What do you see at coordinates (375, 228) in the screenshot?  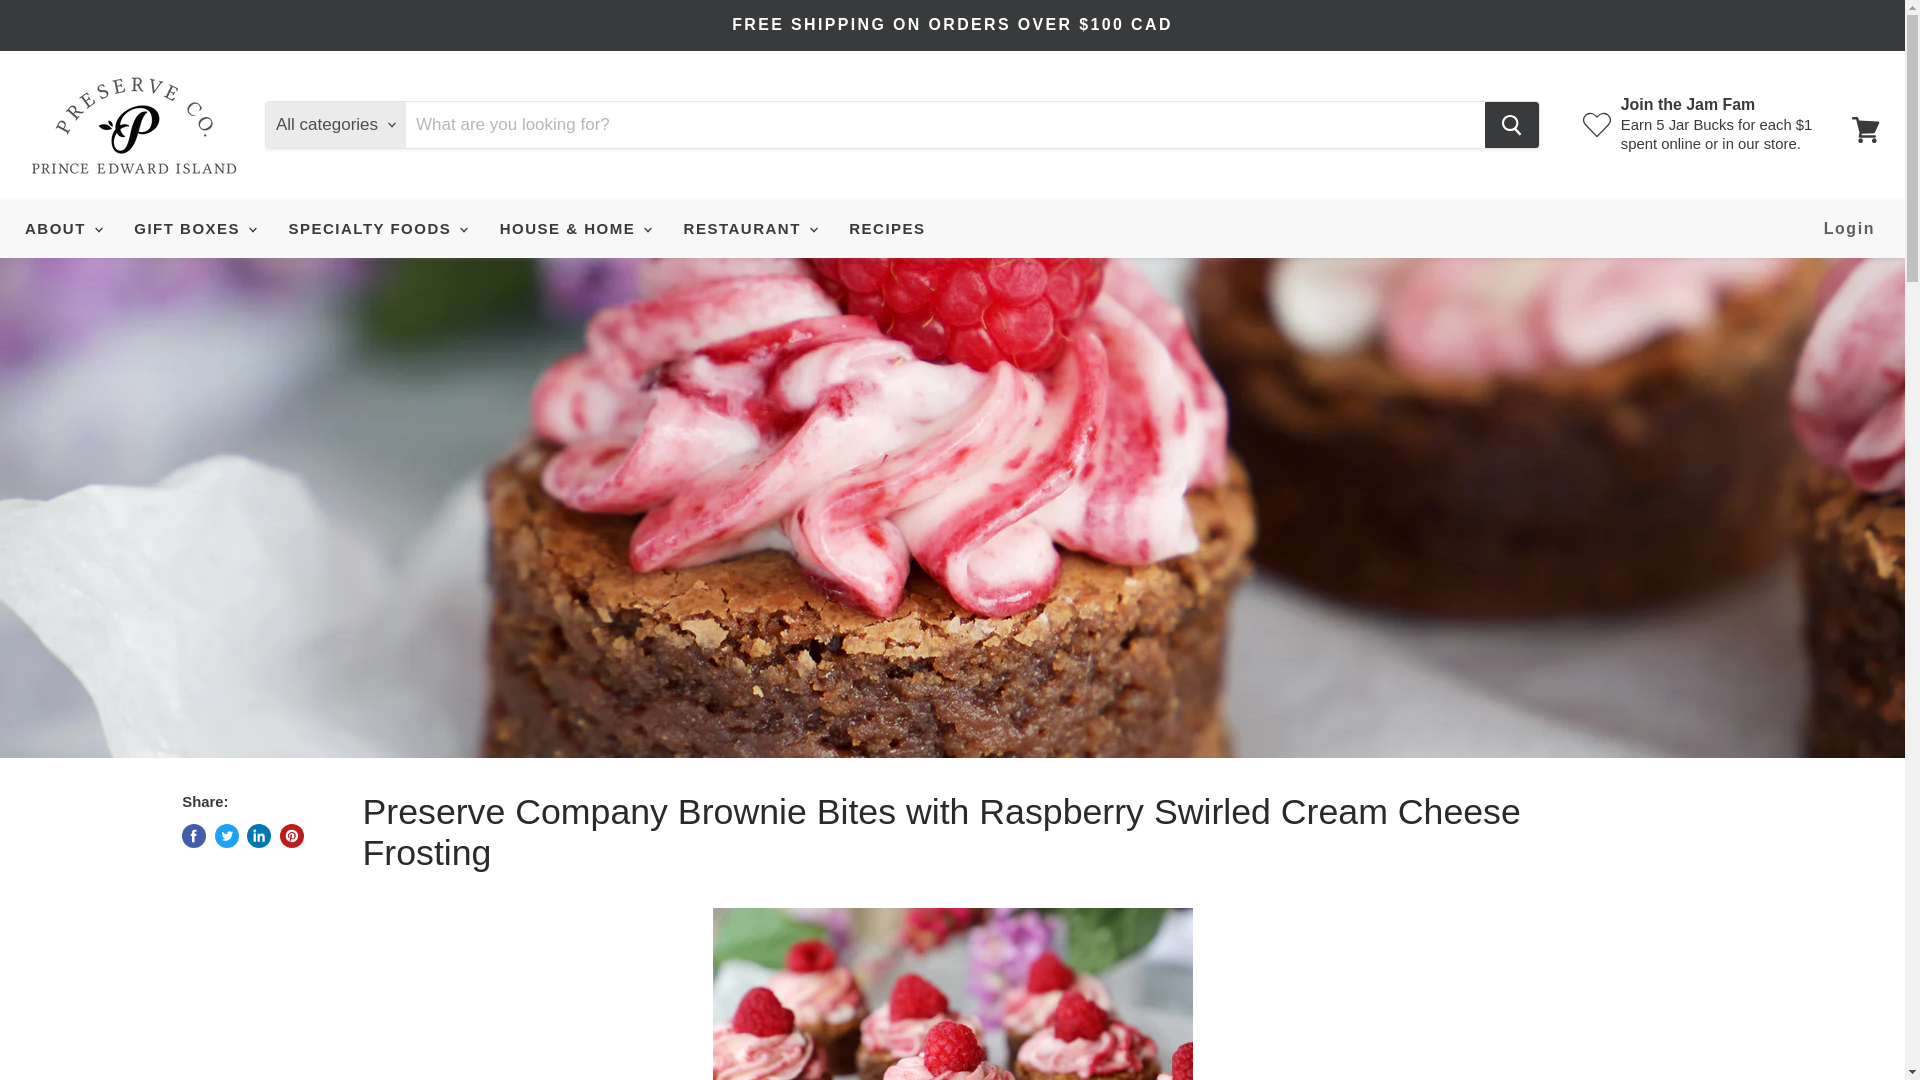 I see `SPECIALTY FOODS` at bounding box center [375, 228].